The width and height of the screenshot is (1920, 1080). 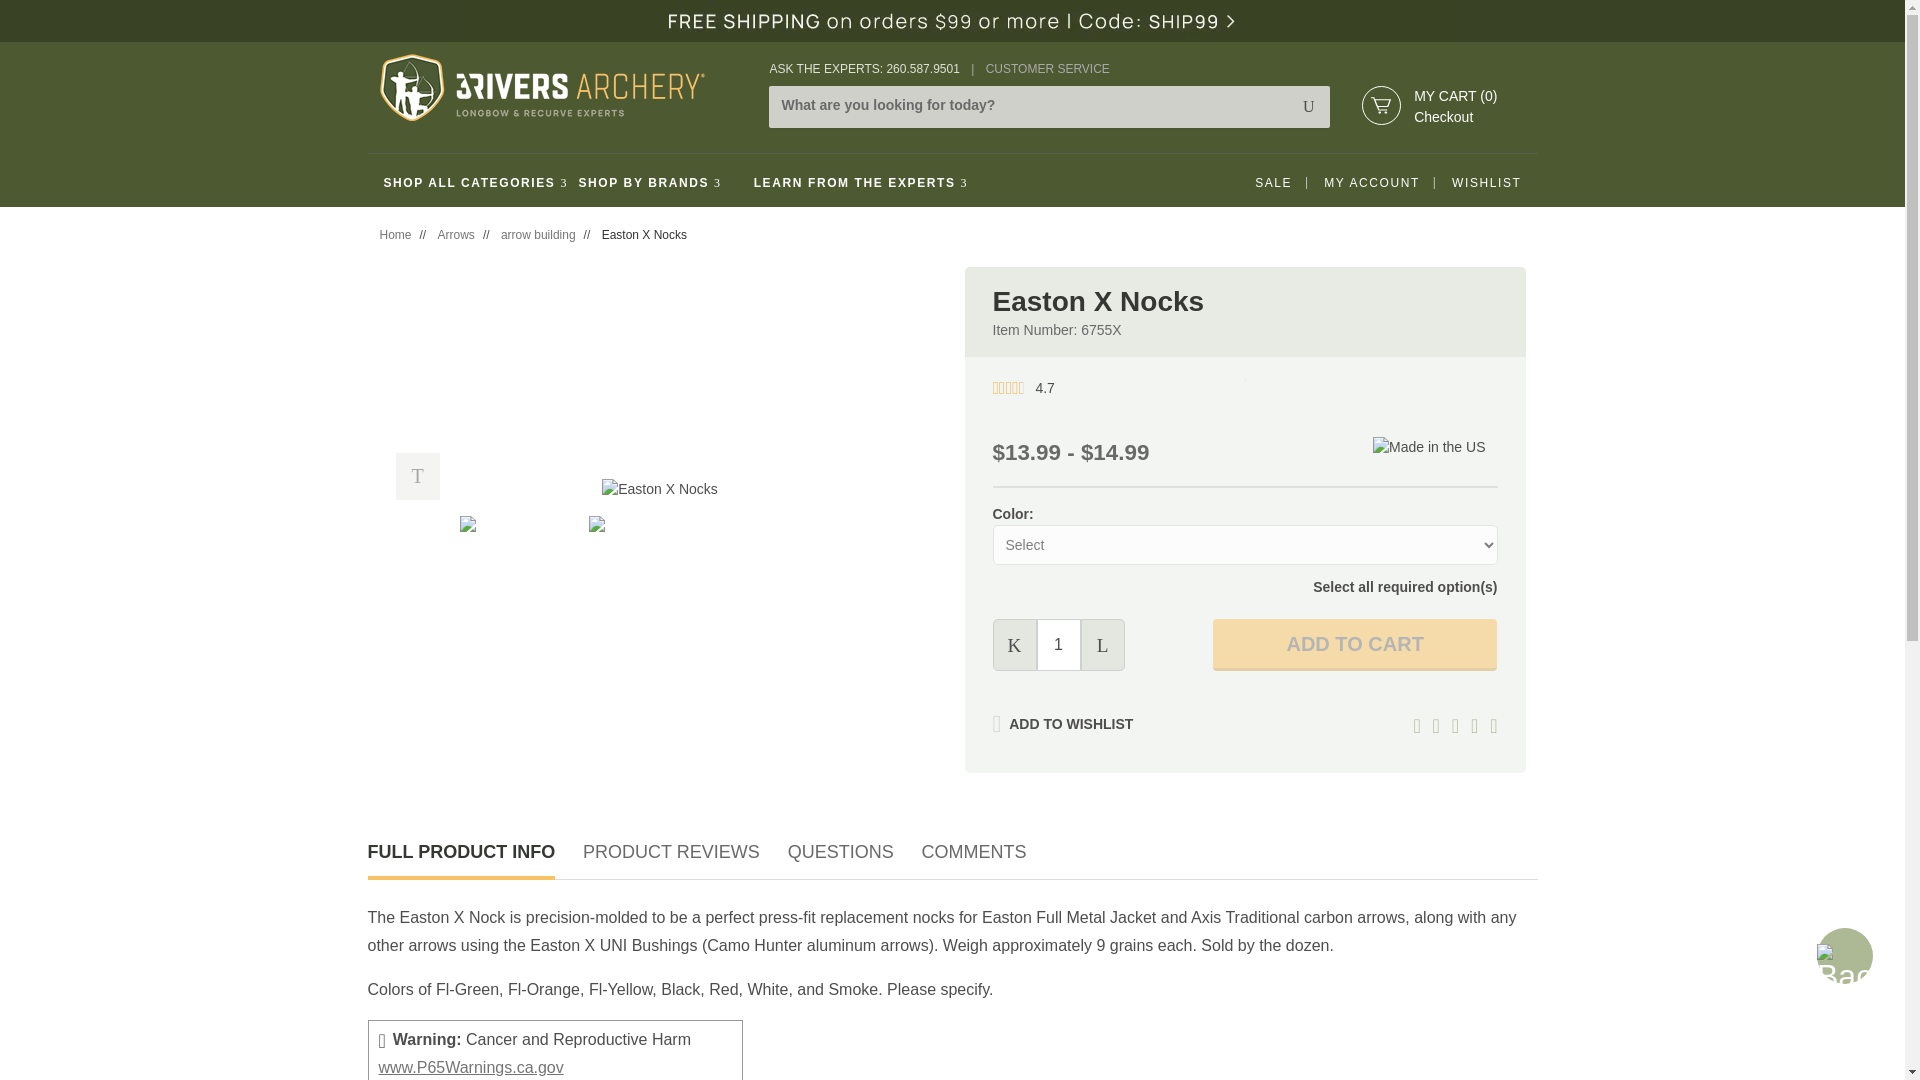 What do you see at coordinates (563, 87) in the screenshot?
I see `3Rivers Archery Supply` at bounding box center [563, 87].